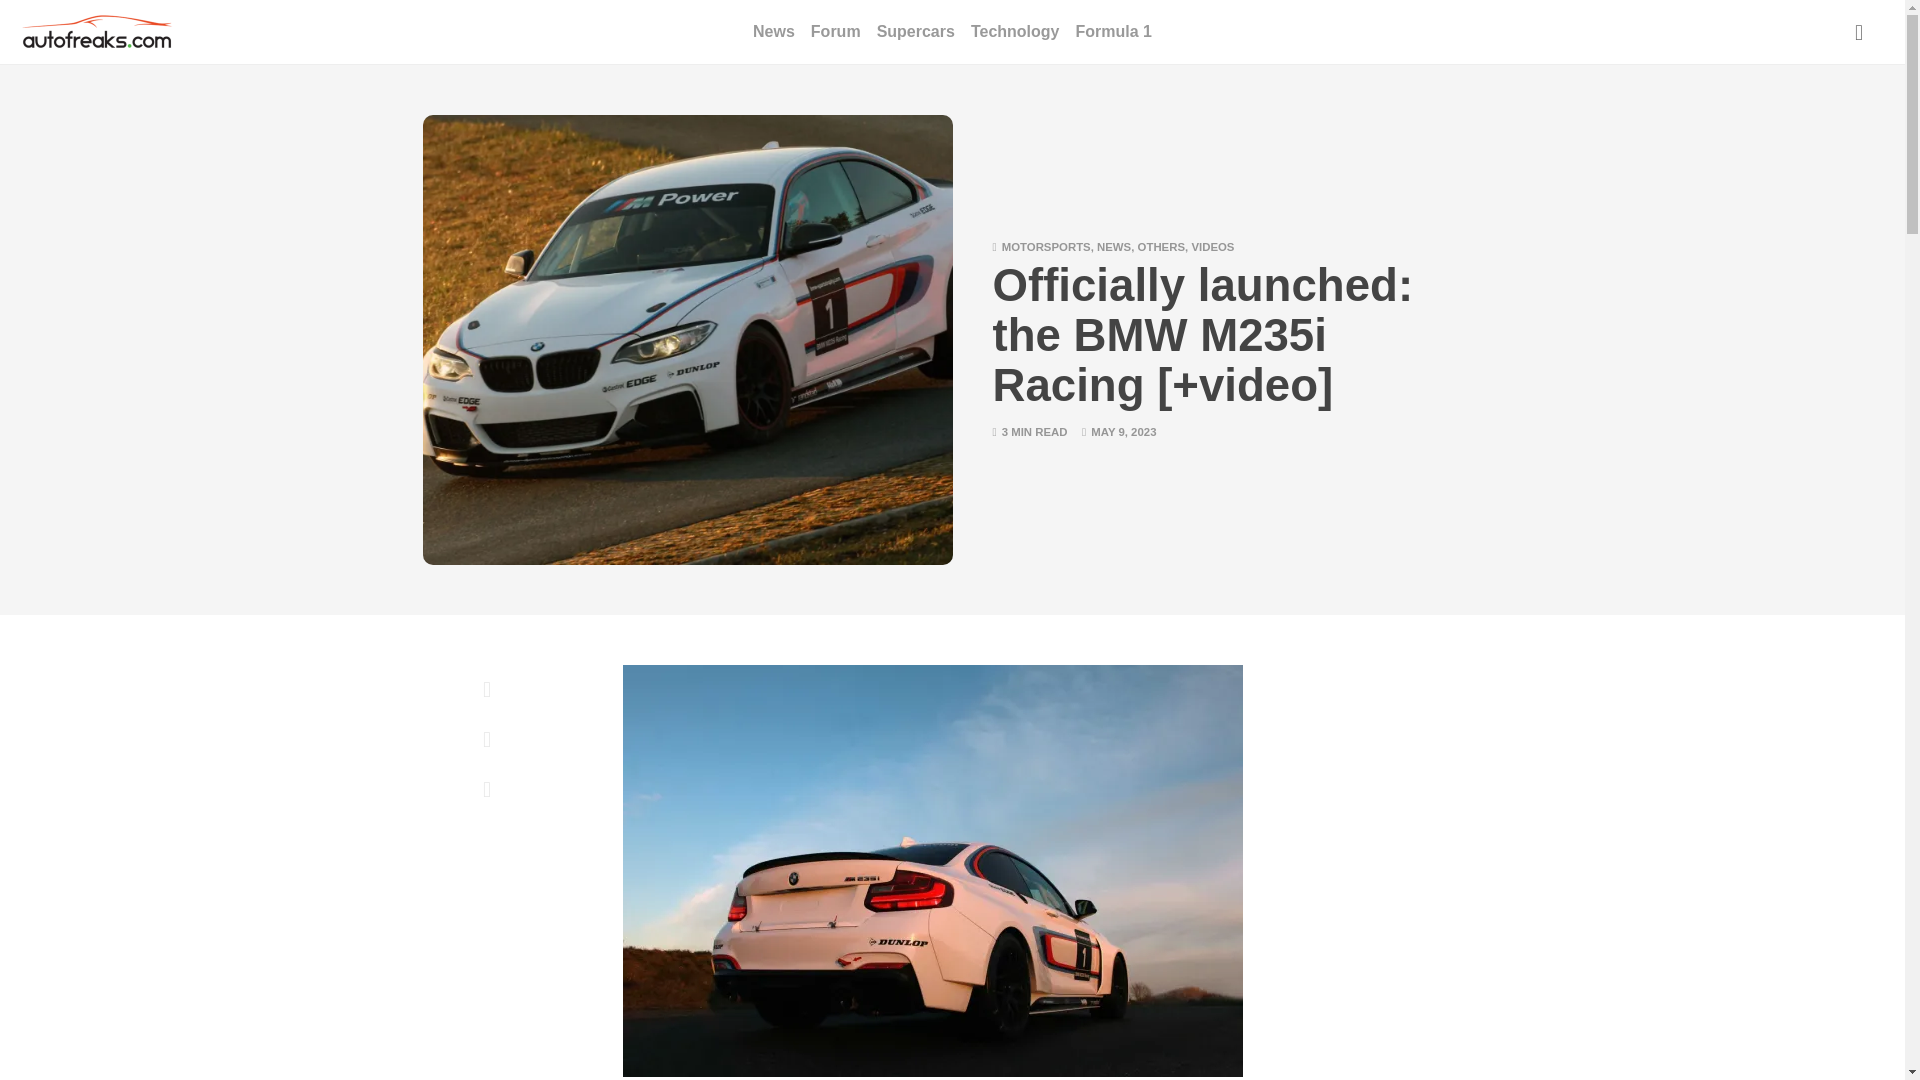  What do you see at coordinates (1161, 246) in the screenshot?
I see `OTHERS` at bounding box center [1161, 246].